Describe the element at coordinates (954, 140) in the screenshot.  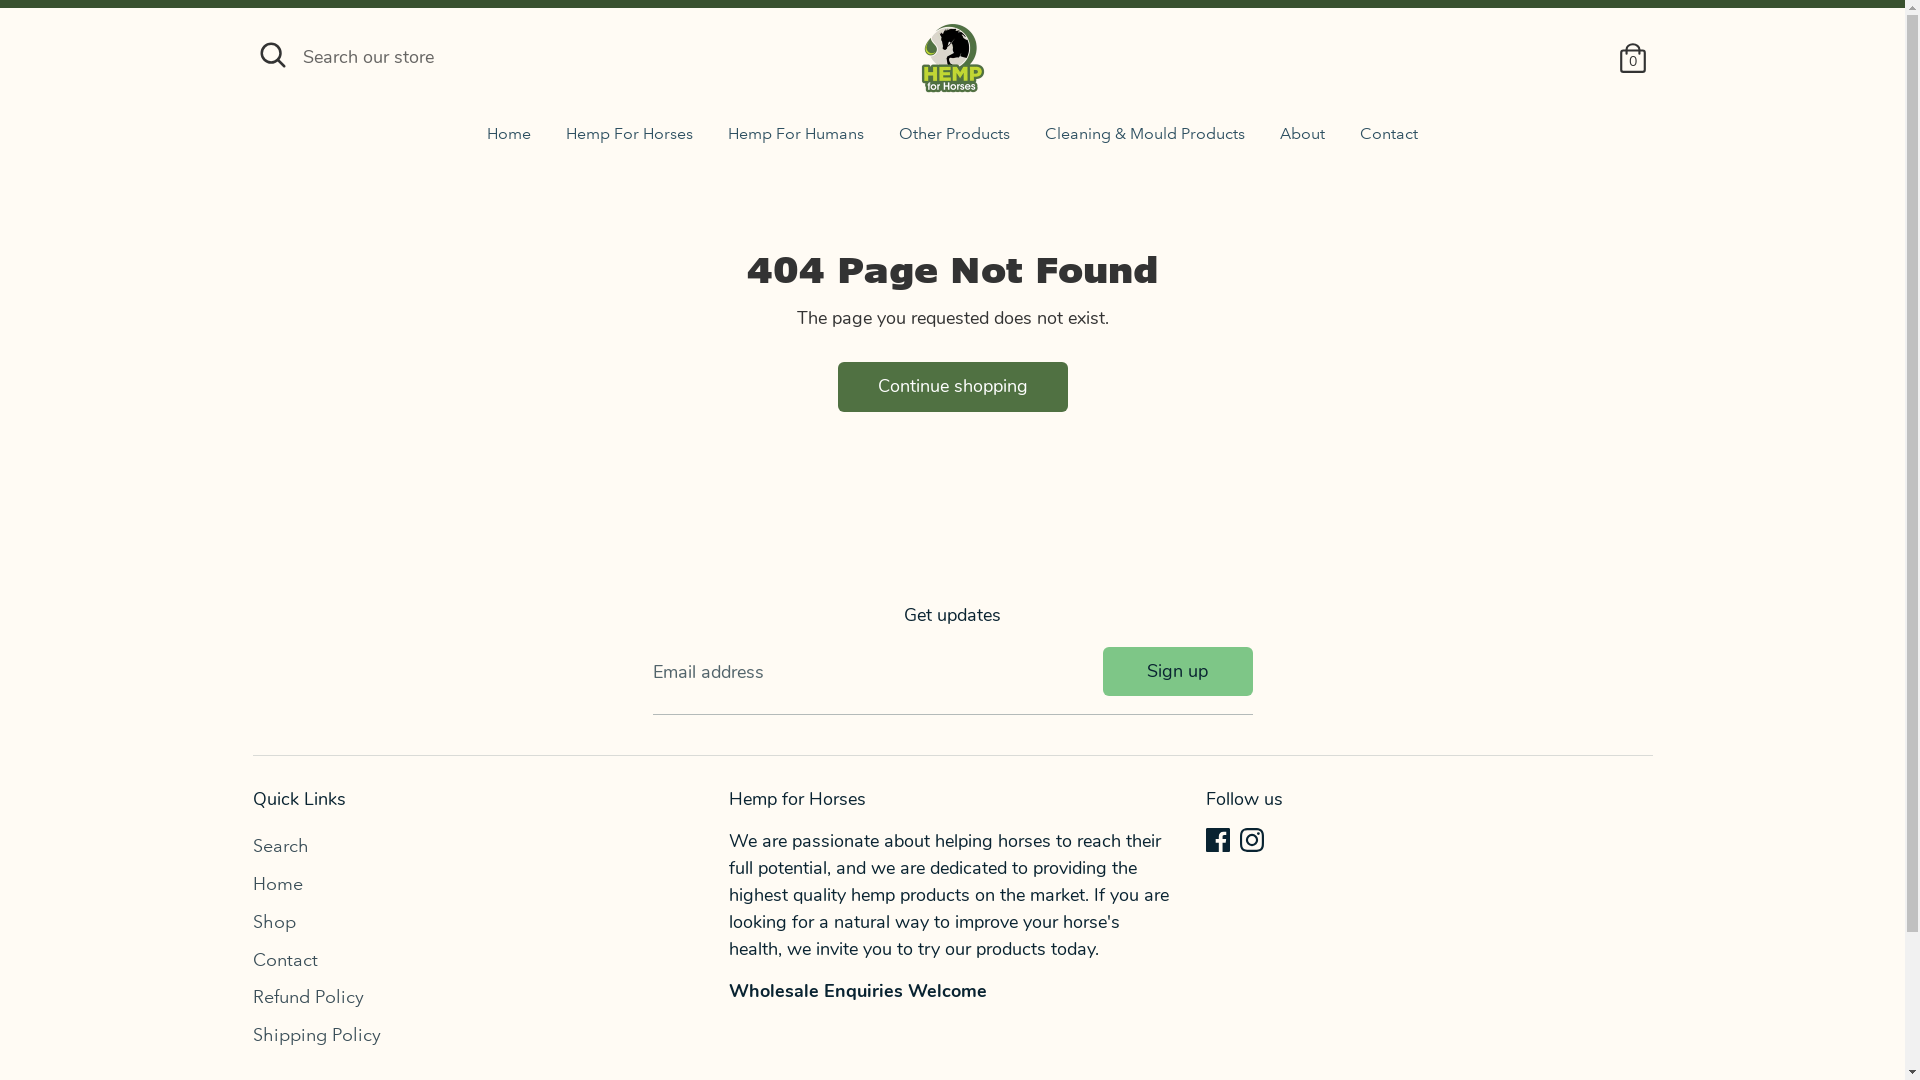
I see `Other Products` at that location.